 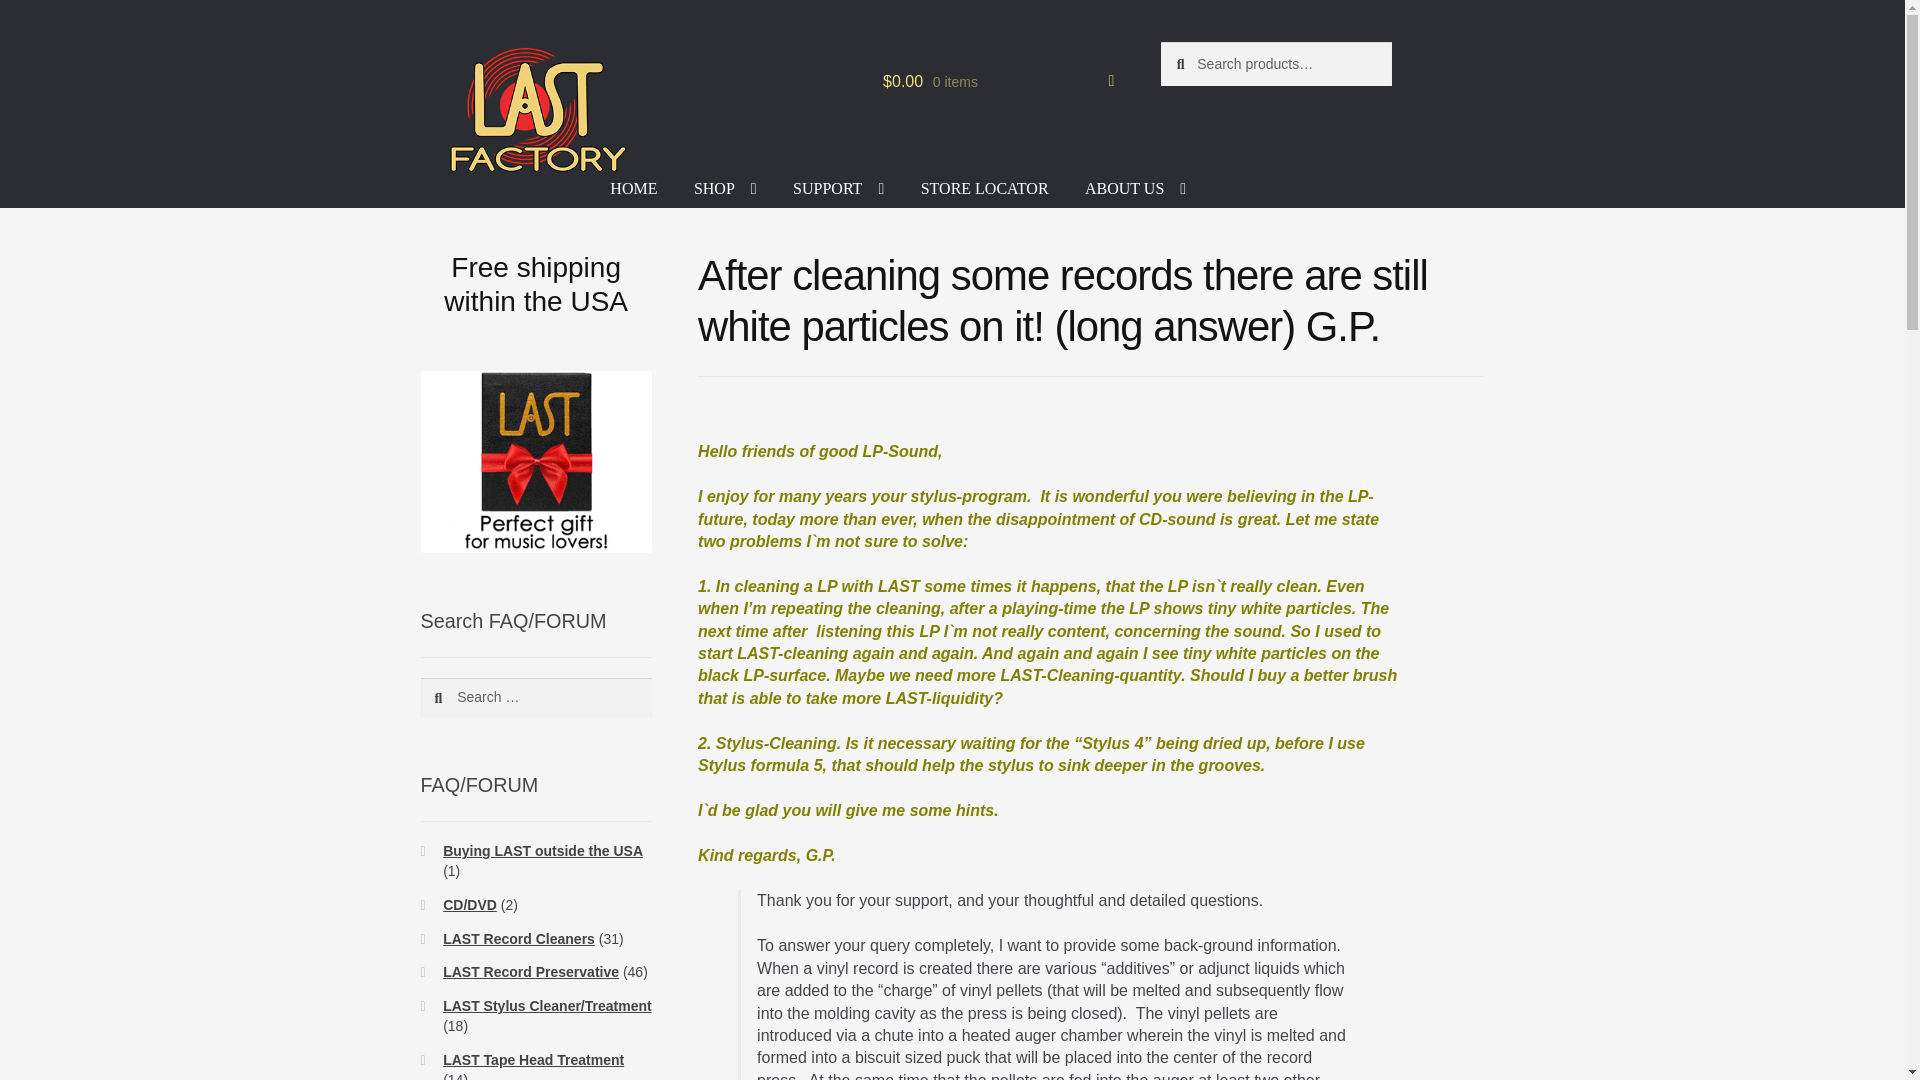 What do you see at coordinates (557, 157) in the screenshot?
I see `LAST Record Cleaners` at bounding box center [557, 157].